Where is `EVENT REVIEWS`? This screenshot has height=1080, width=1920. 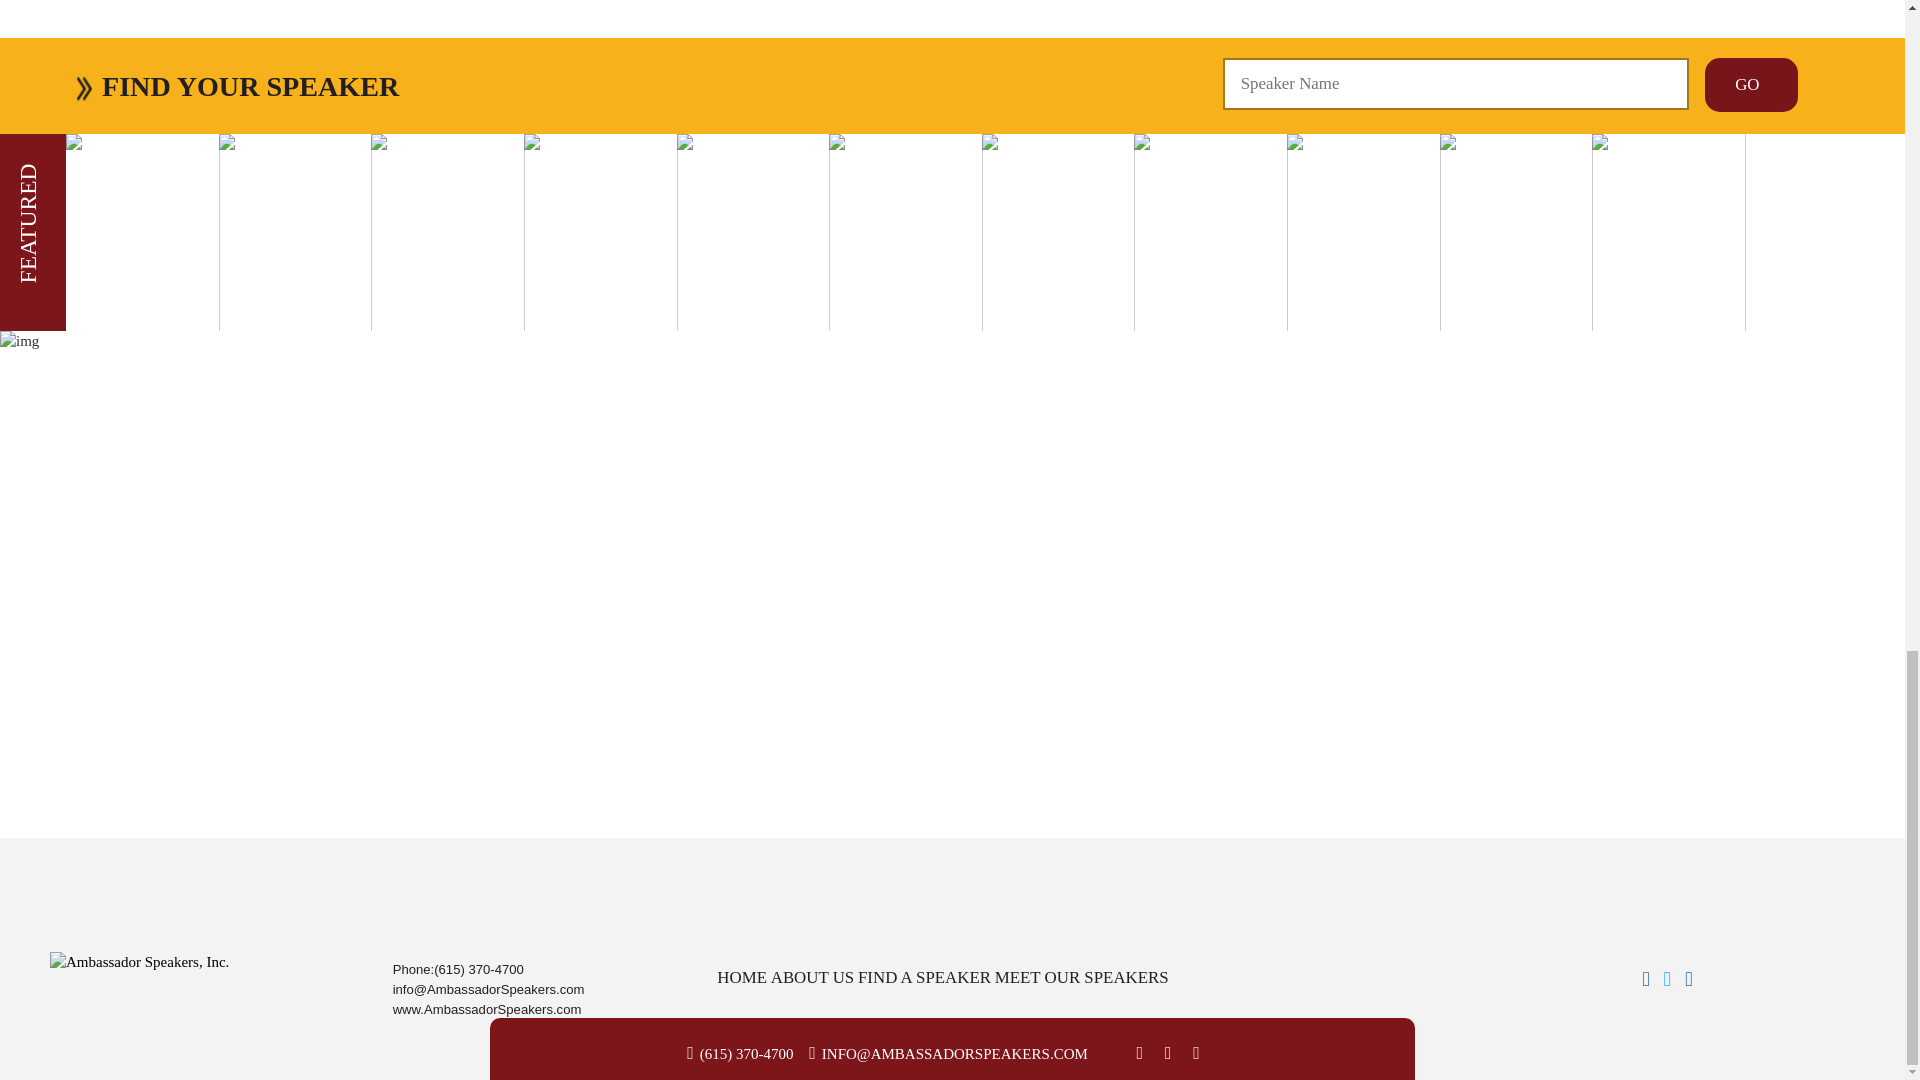
EVENT REVIEWS is located at coordinates (952, 220).